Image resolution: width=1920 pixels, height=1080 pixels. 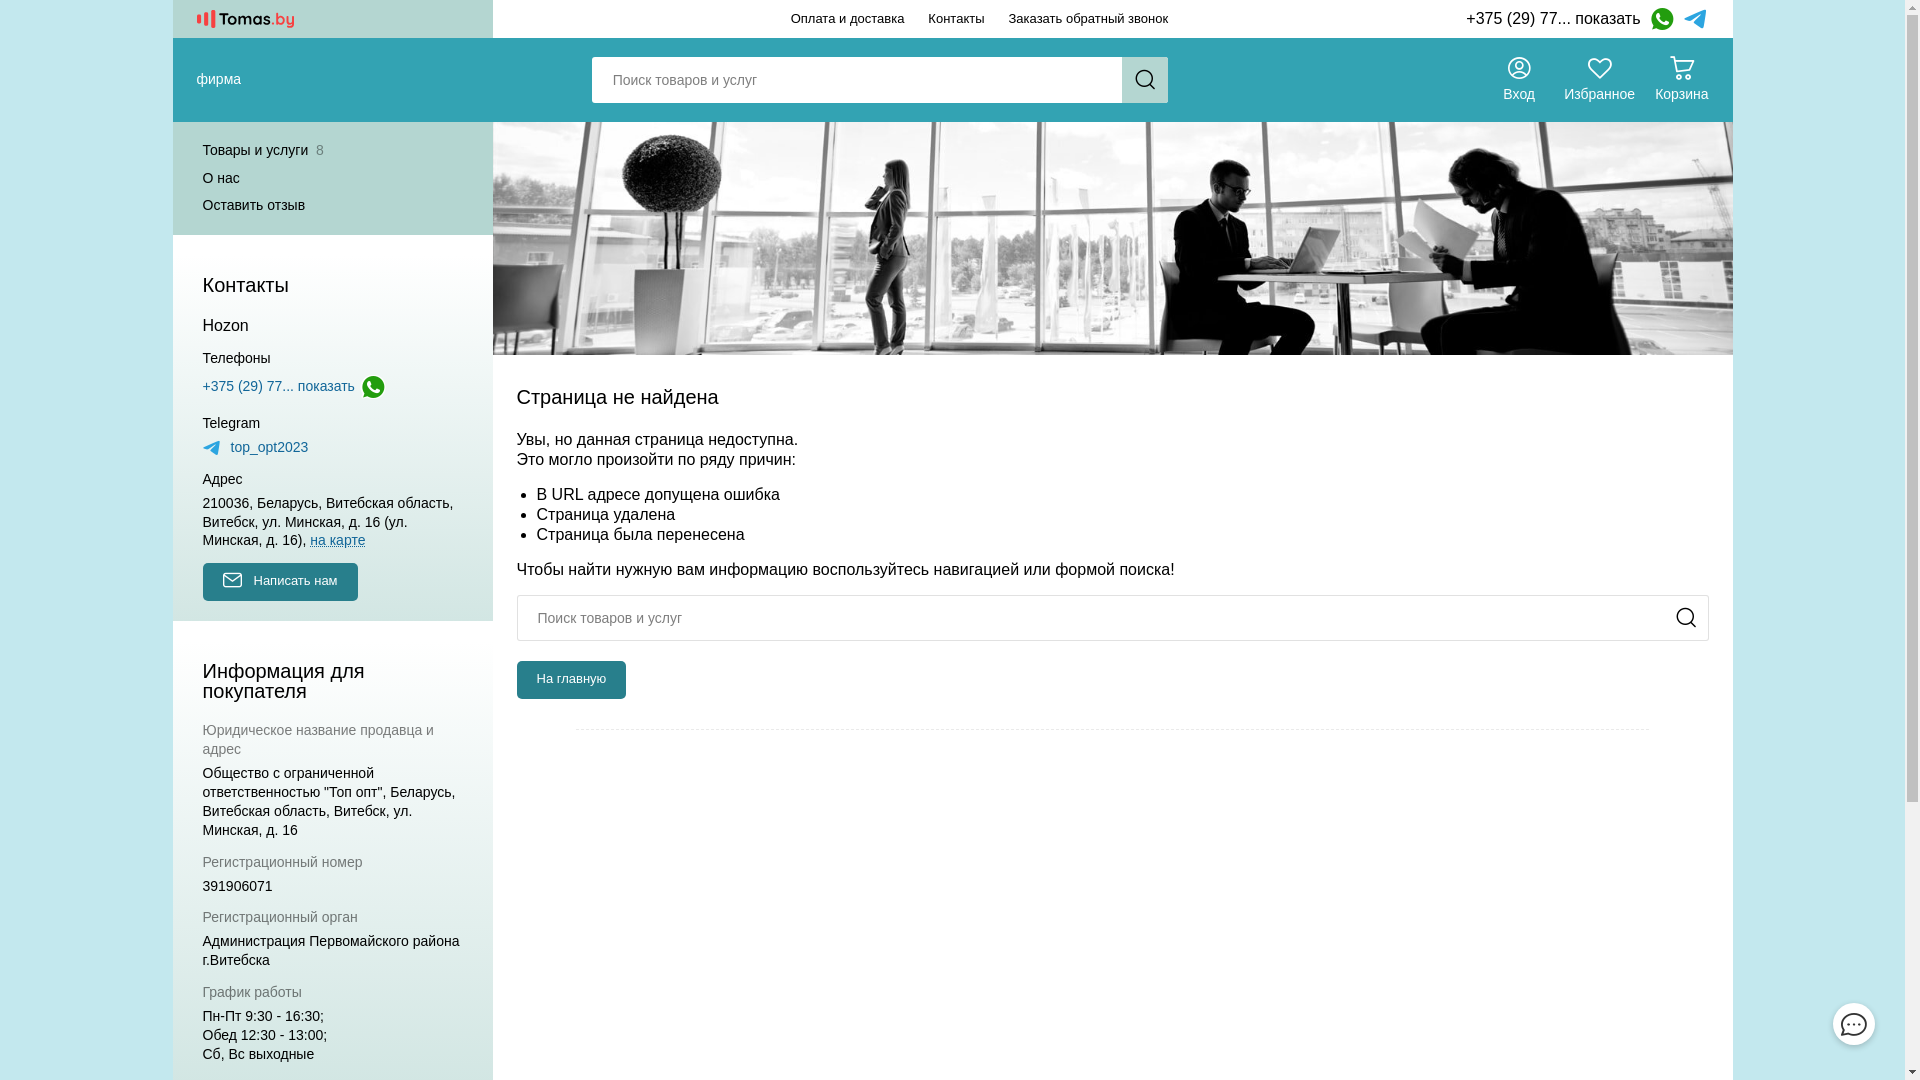 I want to click on WhatsApp, so click(x=373, y=387).